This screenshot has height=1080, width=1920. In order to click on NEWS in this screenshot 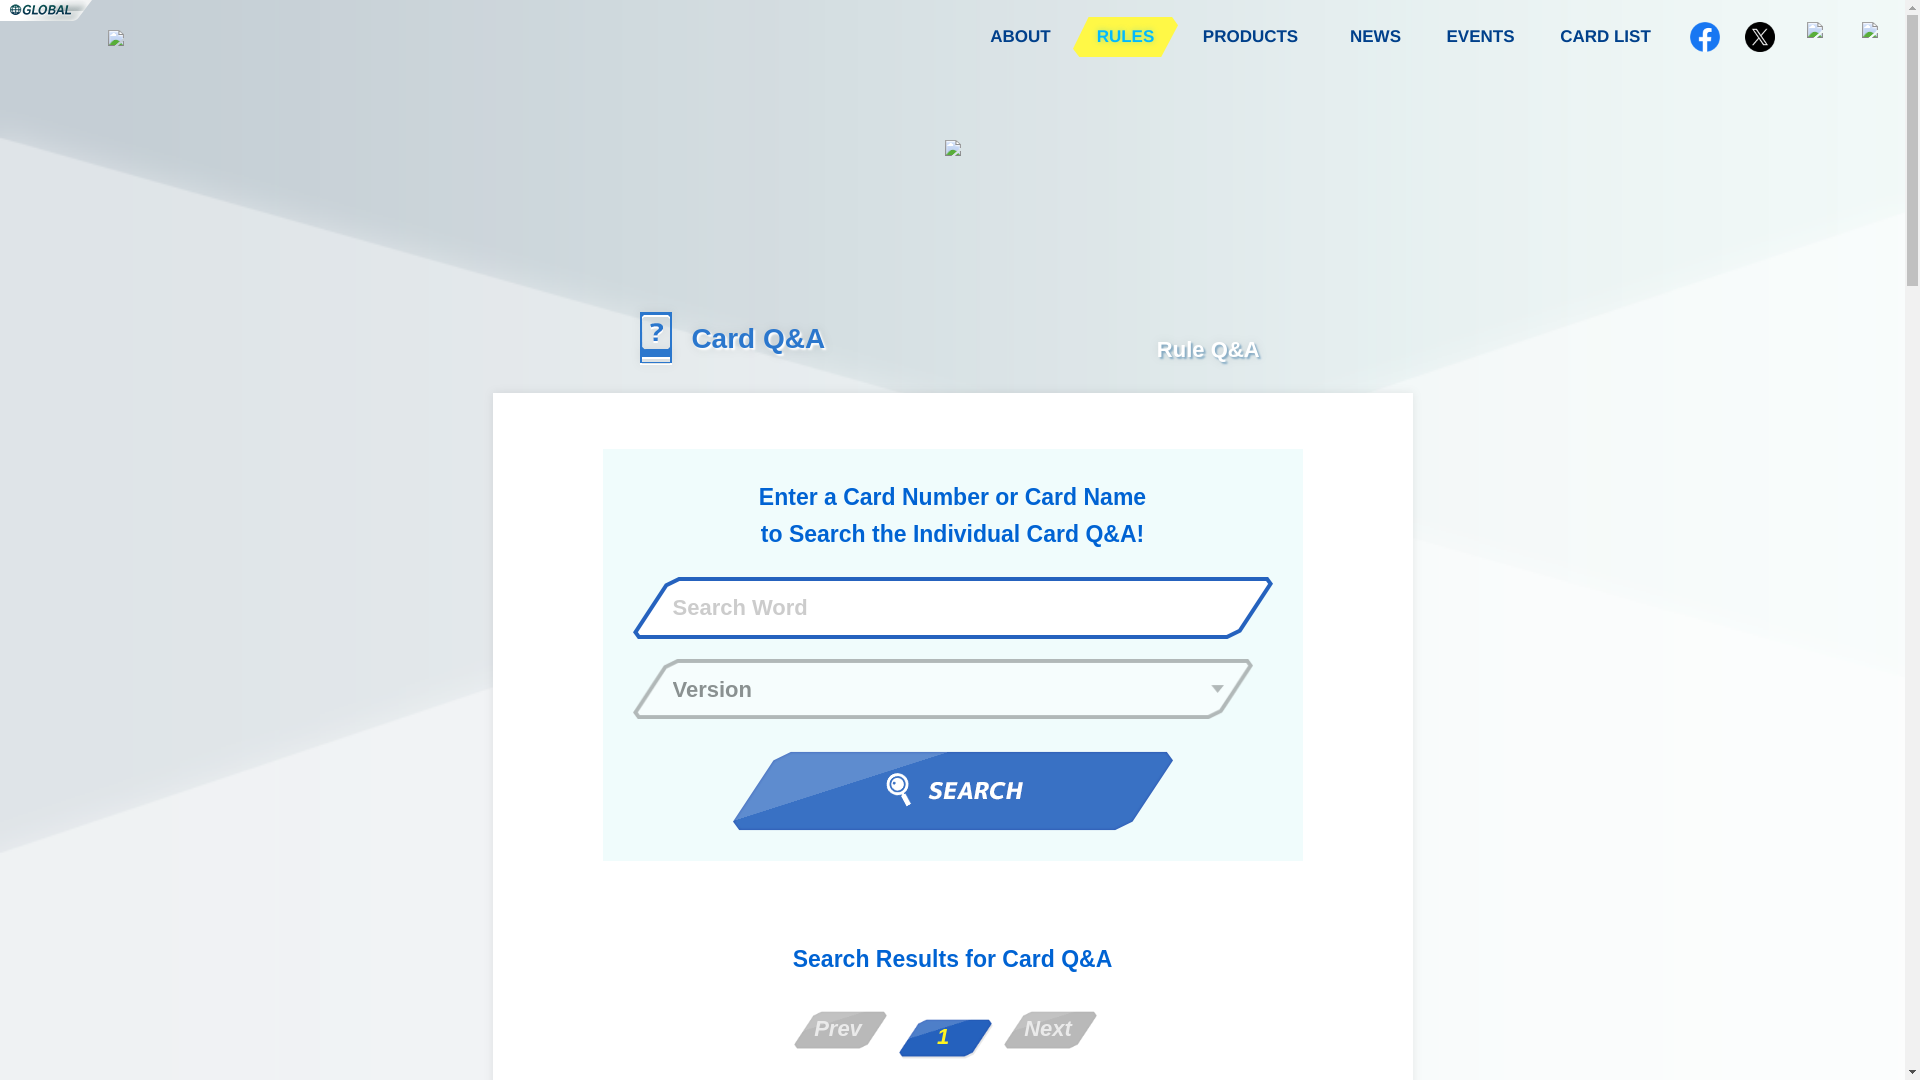, I will do `click(1375, 37)`.